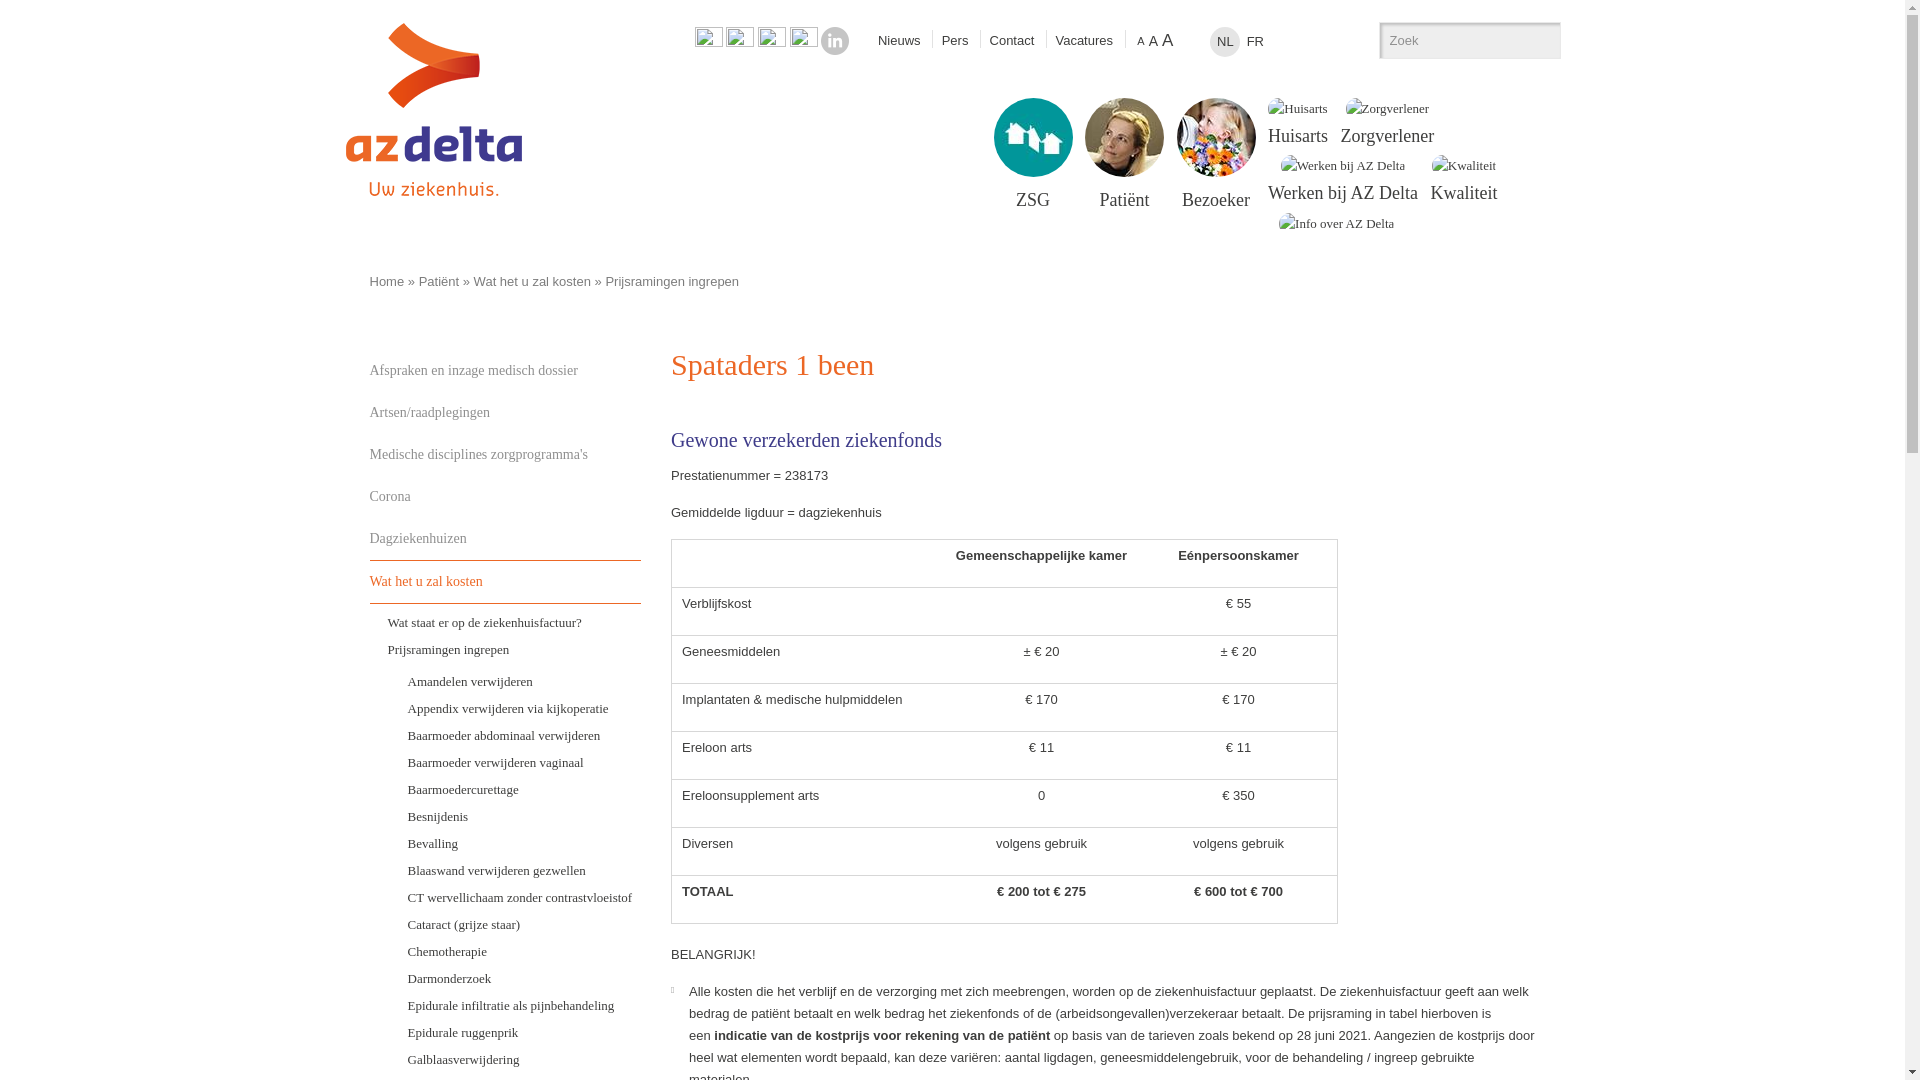 This screenshot has width=1920, height=1080. I want to click on Chemotherapie, so click(516, 952).